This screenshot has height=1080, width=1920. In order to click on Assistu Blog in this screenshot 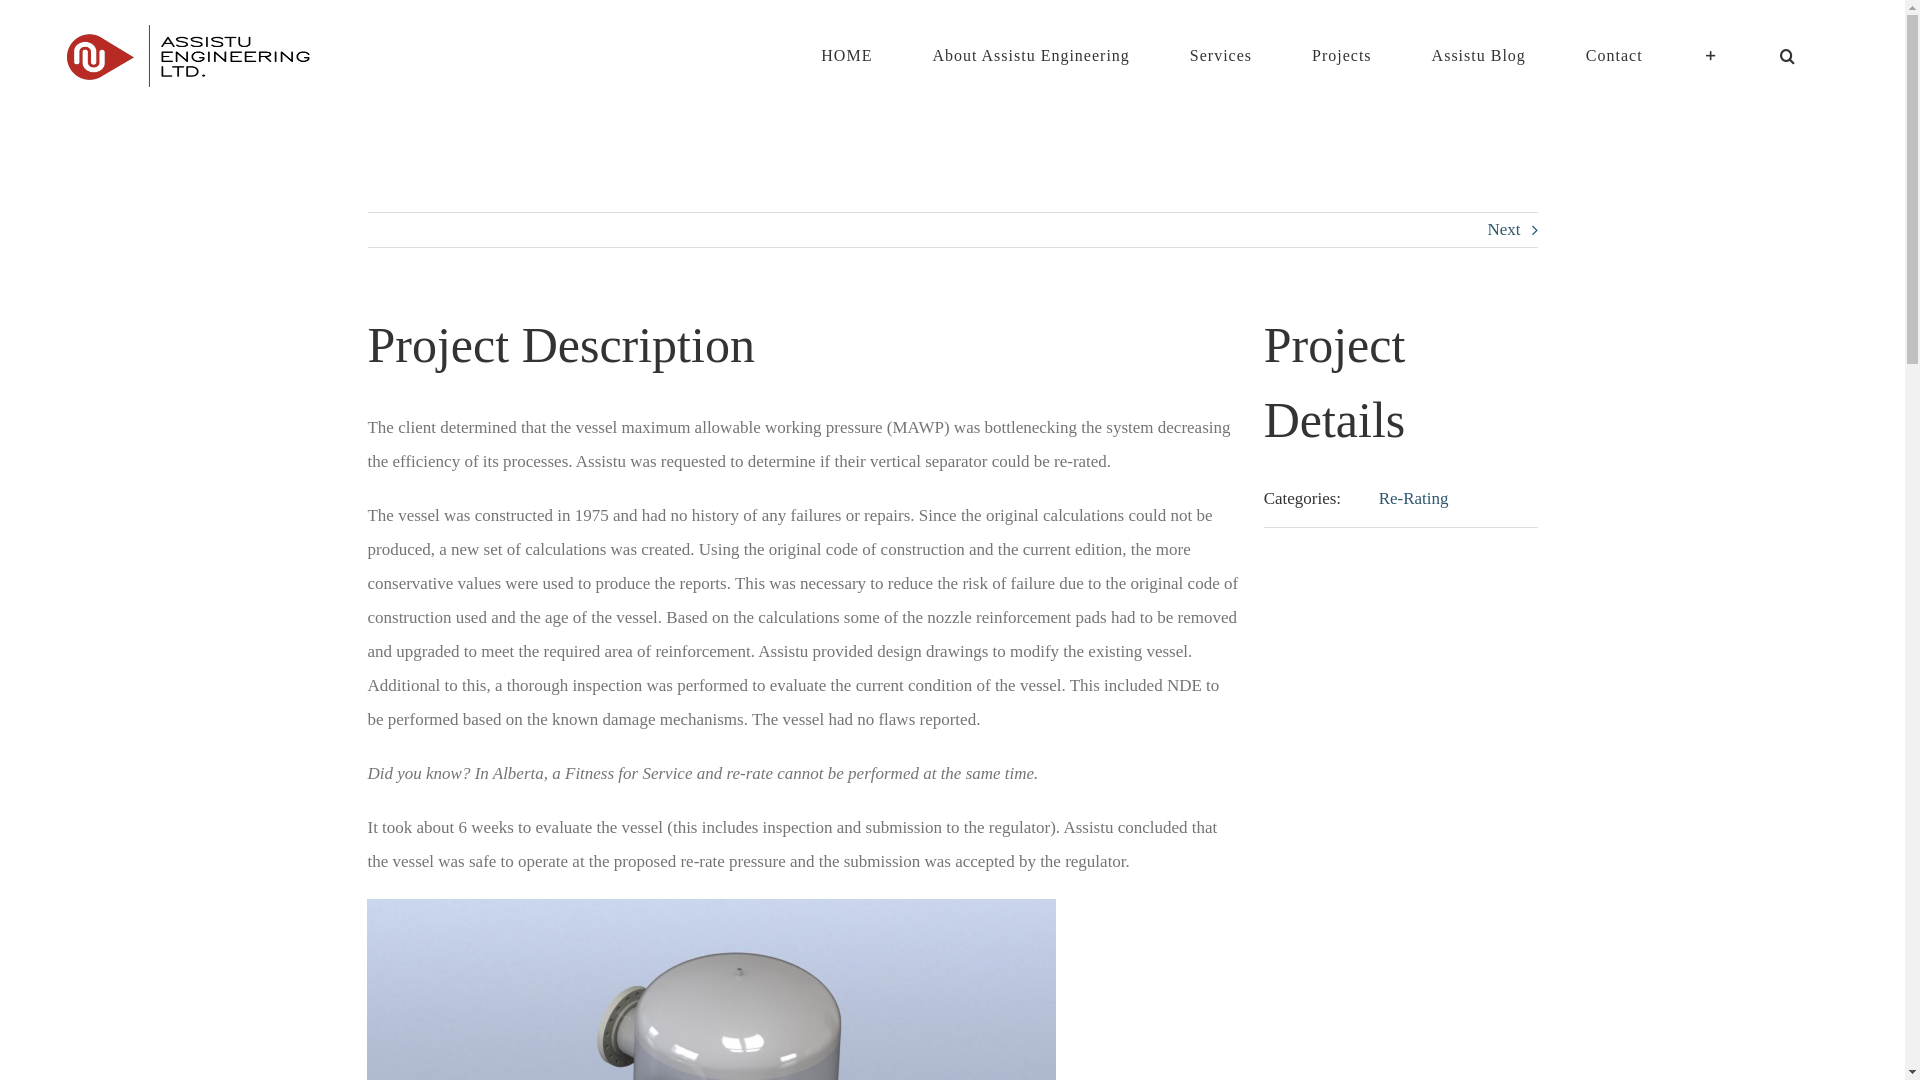, I will do `click(1478, 56)`.